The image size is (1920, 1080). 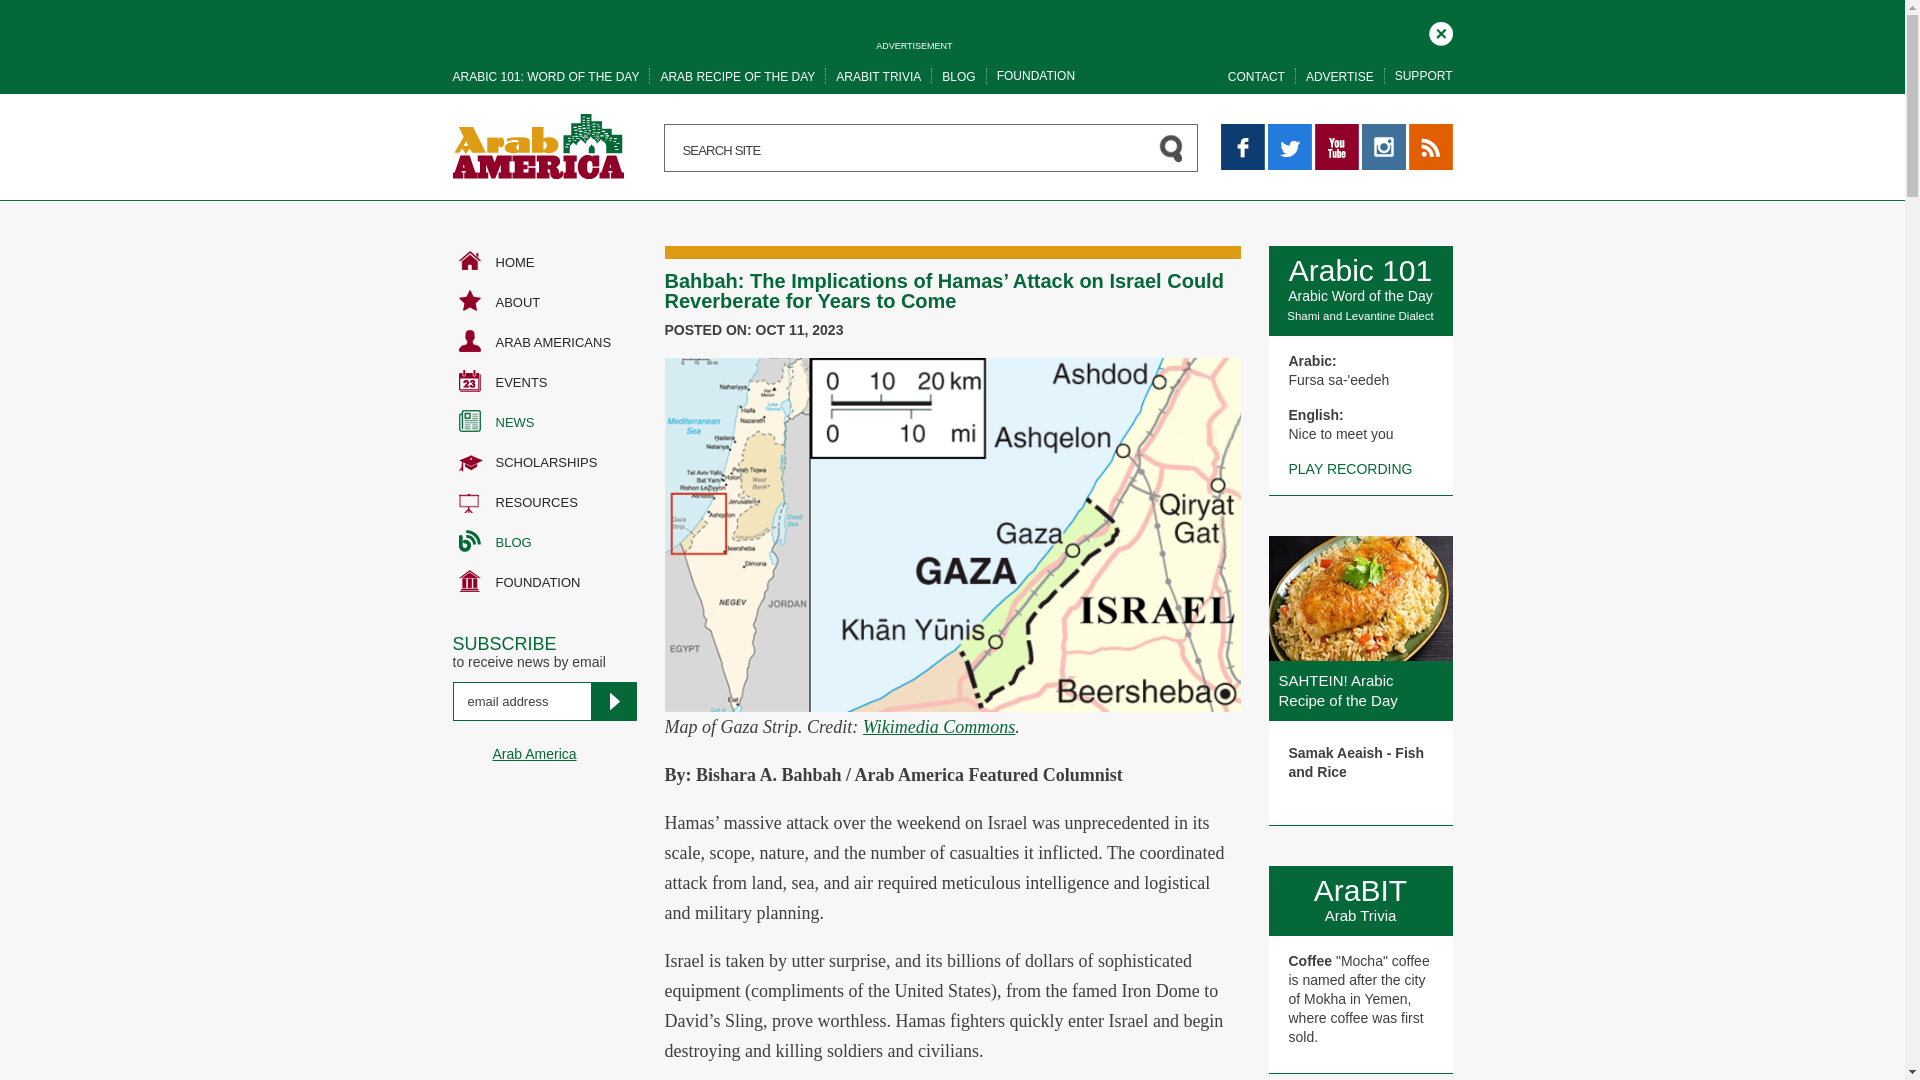 I want to click on Search for:, so click(x=931, y=148).